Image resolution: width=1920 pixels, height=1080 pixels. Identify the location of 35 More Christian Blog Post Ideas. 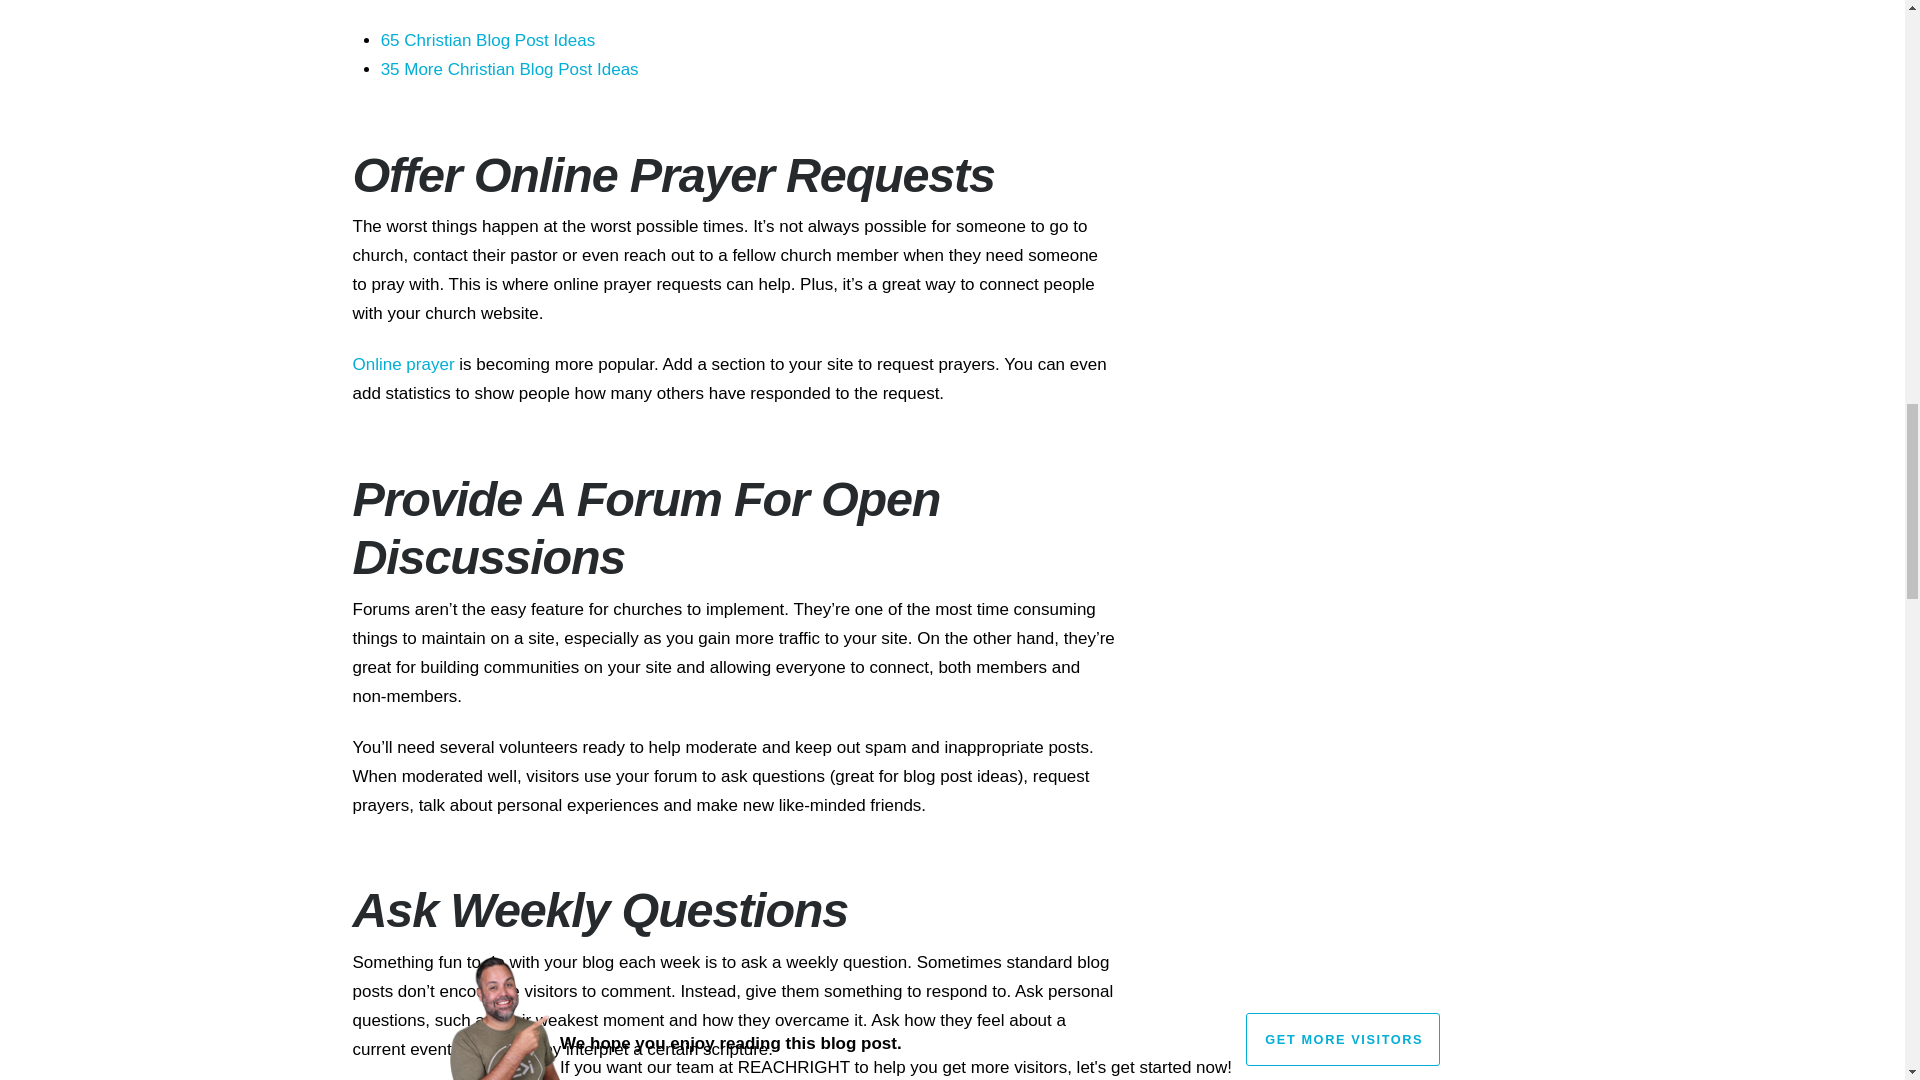
(510, 69).